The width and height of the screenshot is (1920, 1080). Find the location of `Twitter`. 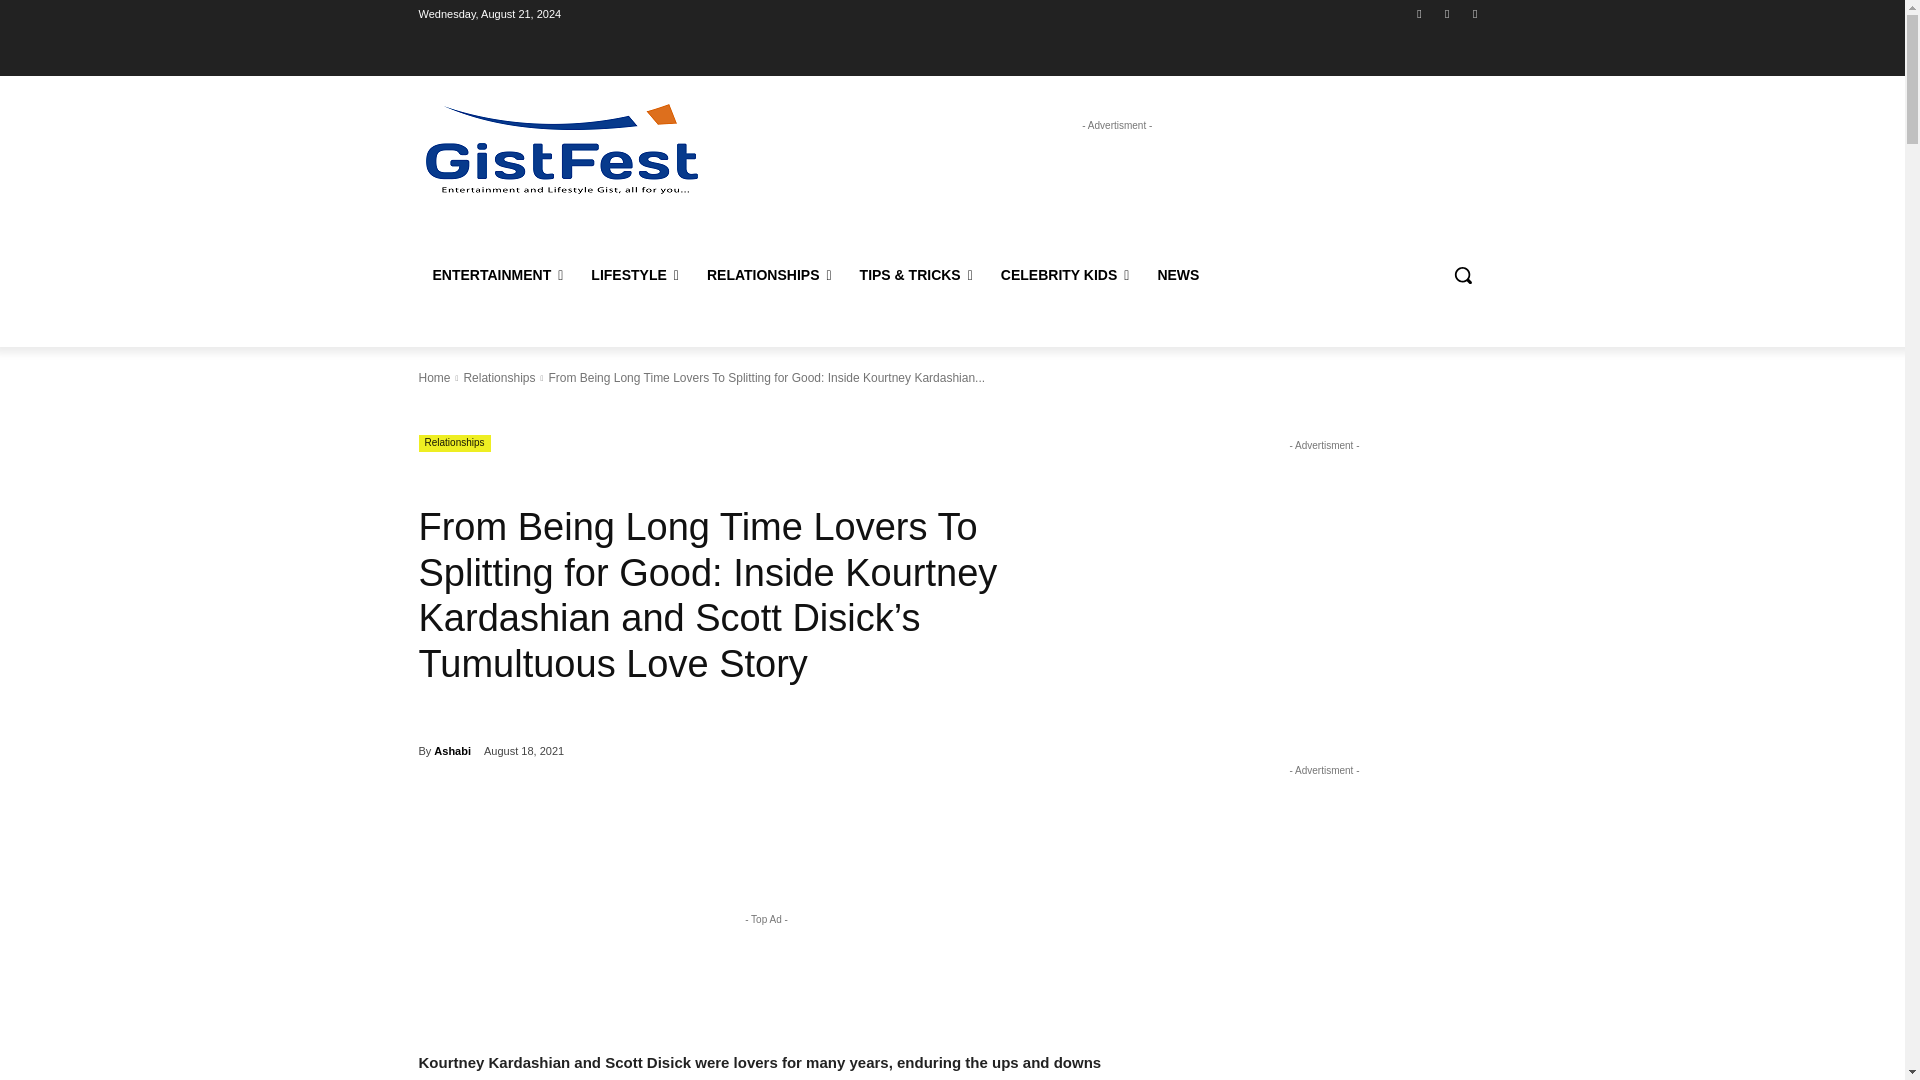

Twitter is located at coordinates (1474, 13).